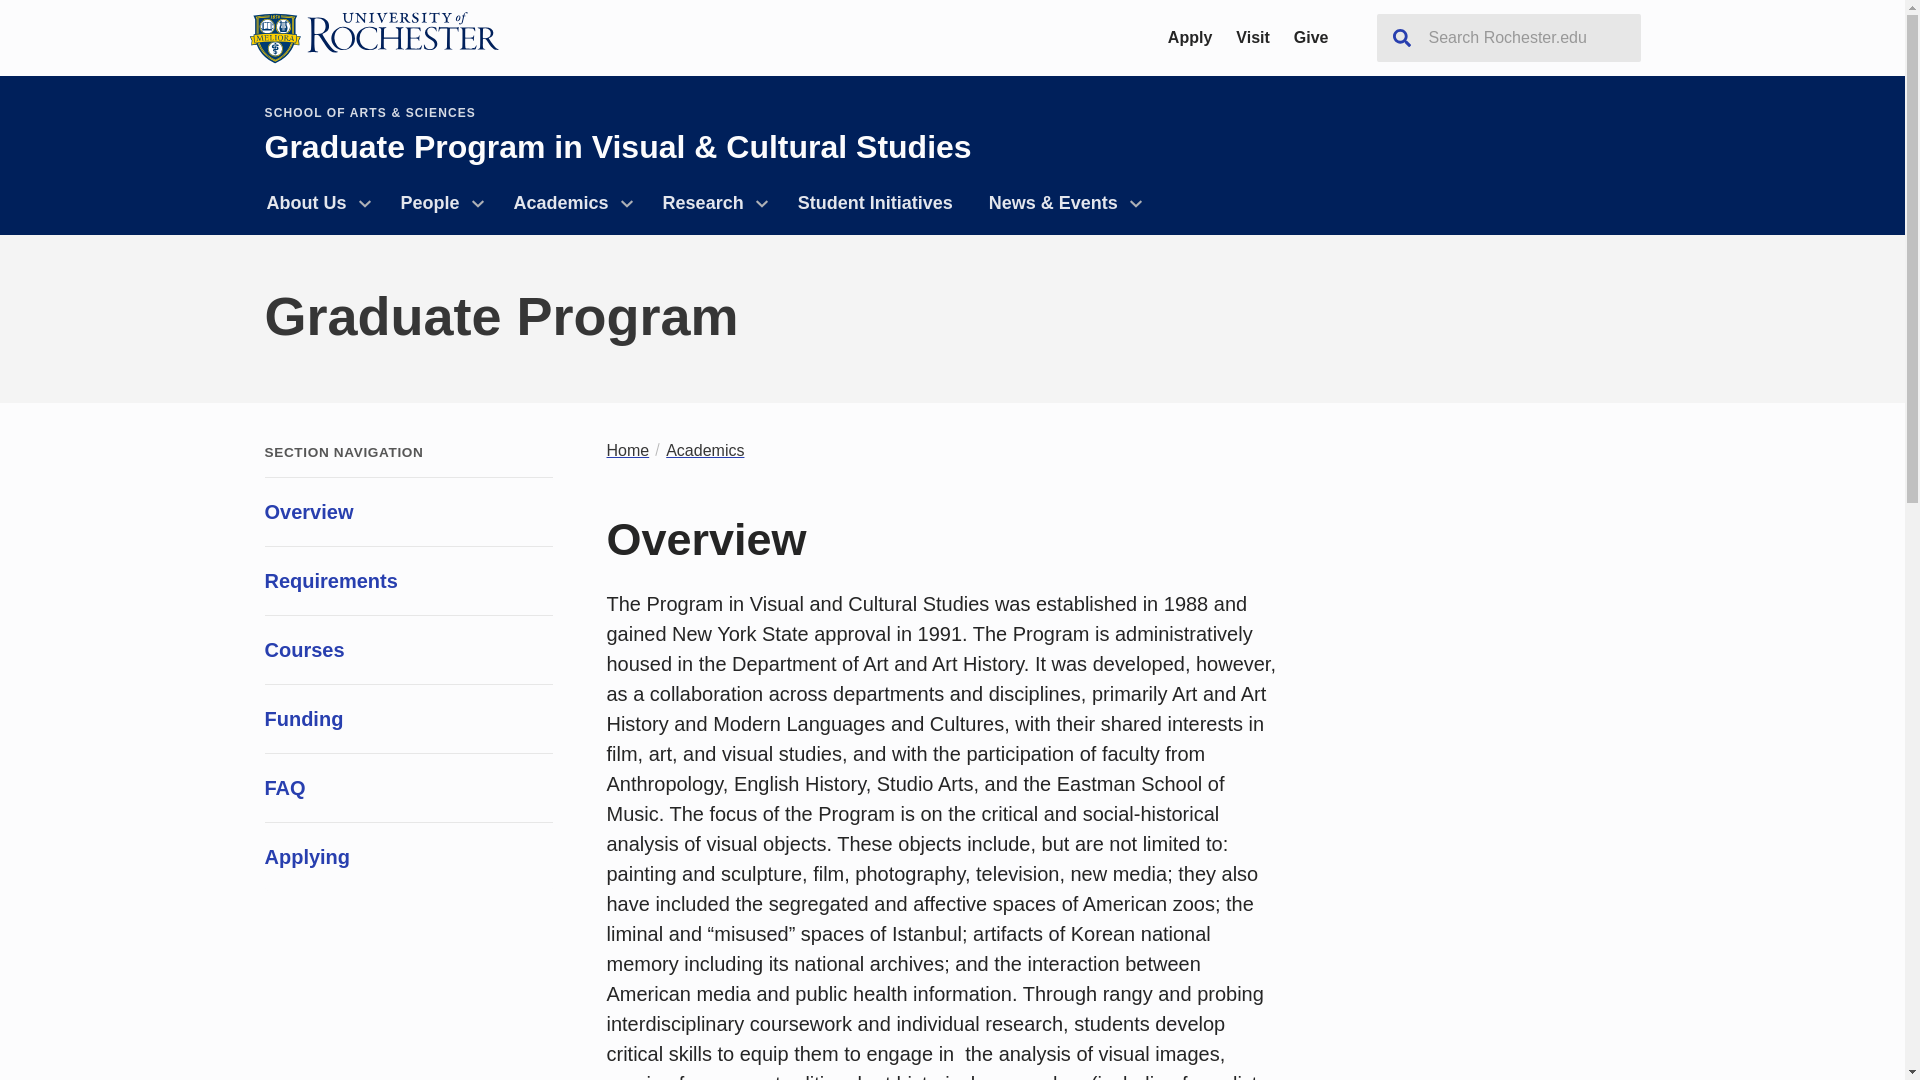 The height and width of the screenshot is (1080, 1920). I want to click on Academics, so click(570, 203).